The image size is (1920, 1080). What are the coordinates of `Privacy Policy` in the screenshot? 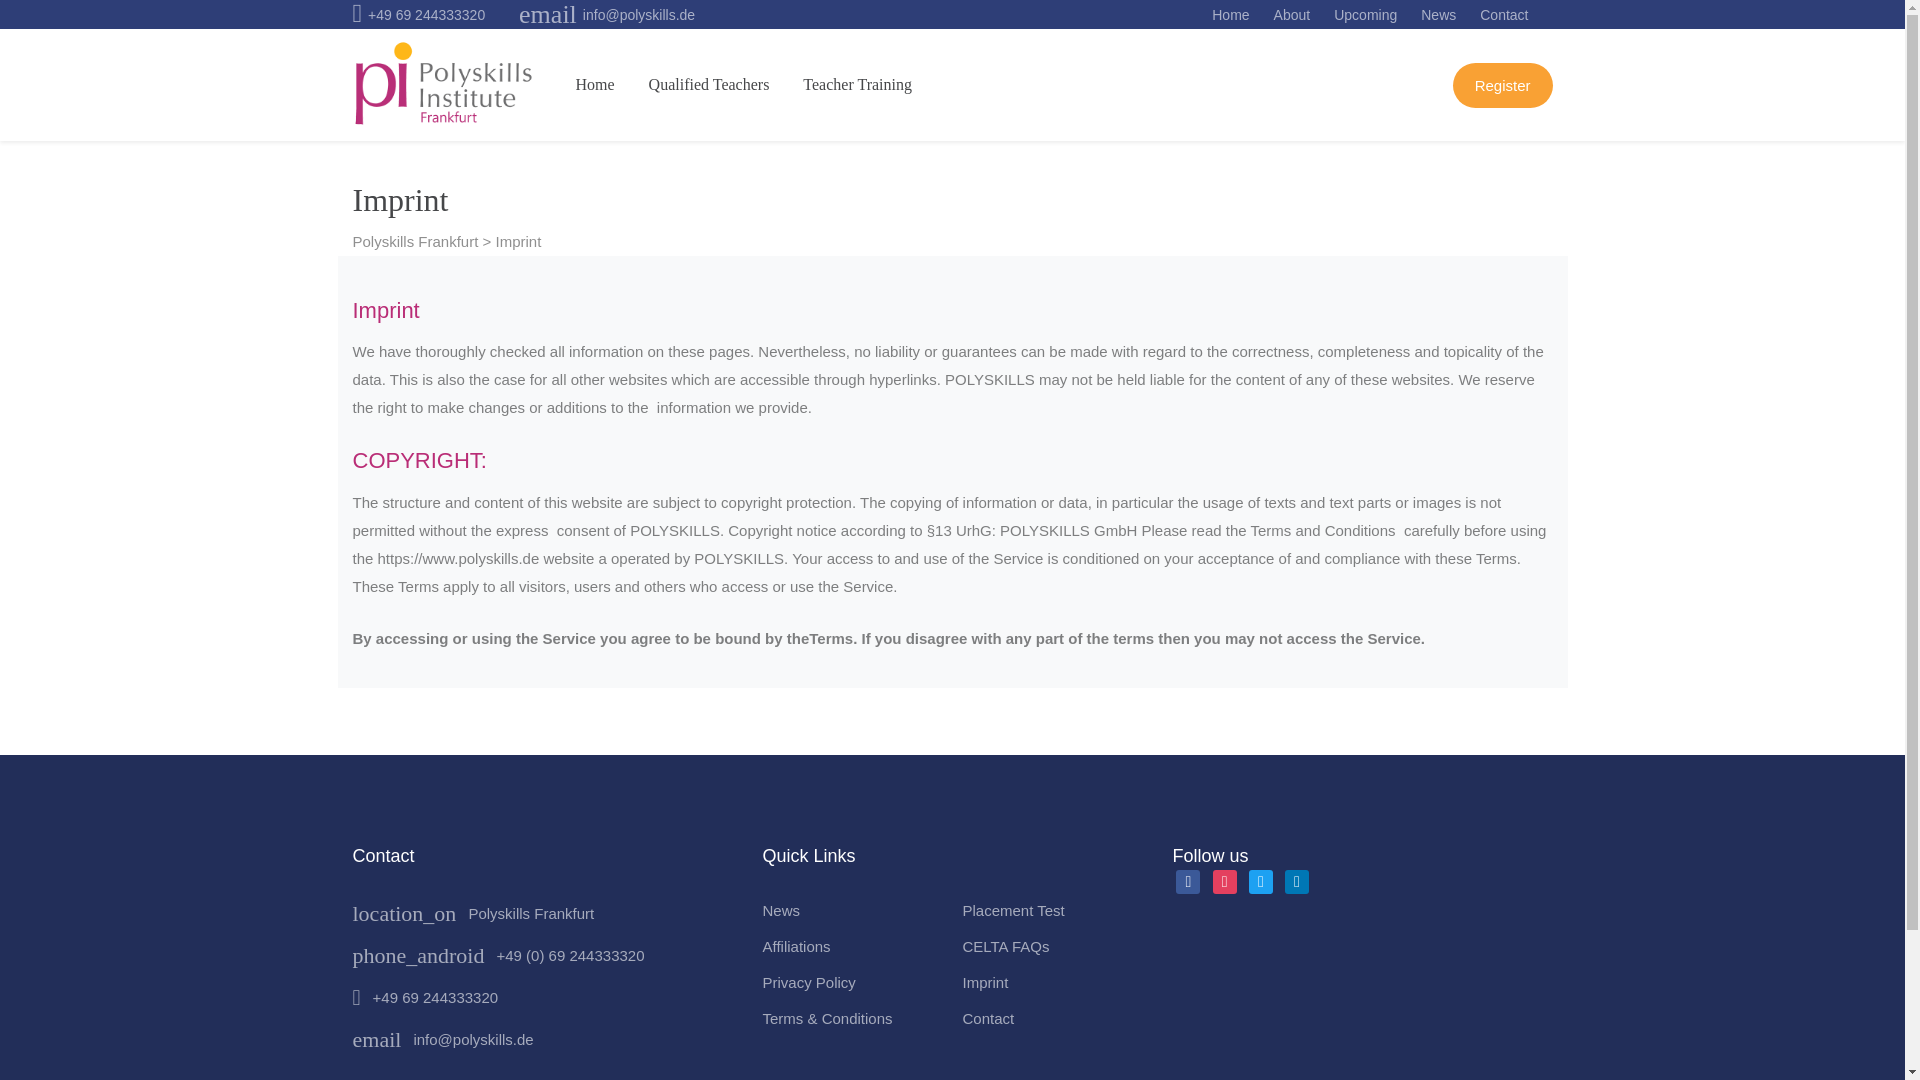 It's located at (852, 983).